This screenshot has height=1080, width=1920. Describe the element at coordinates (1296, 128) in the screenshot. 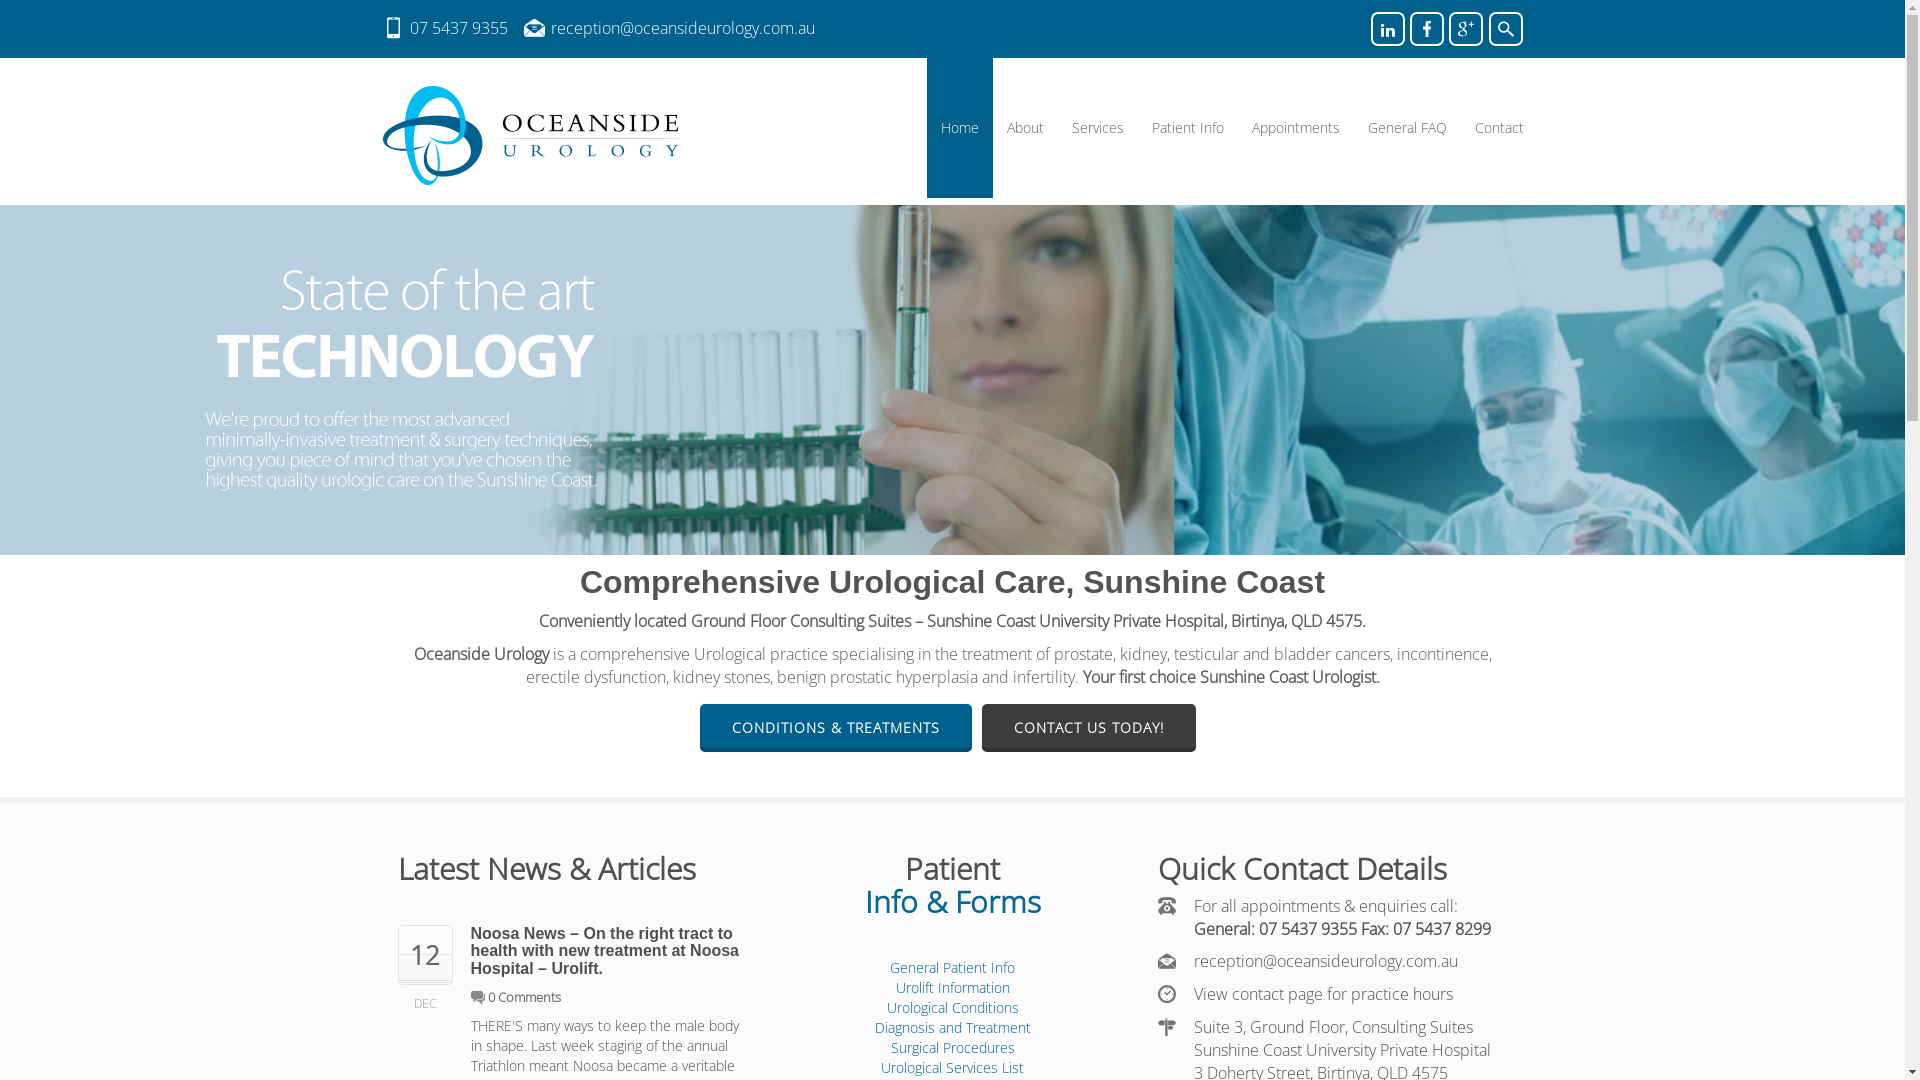

I see `Appointments` at that location.